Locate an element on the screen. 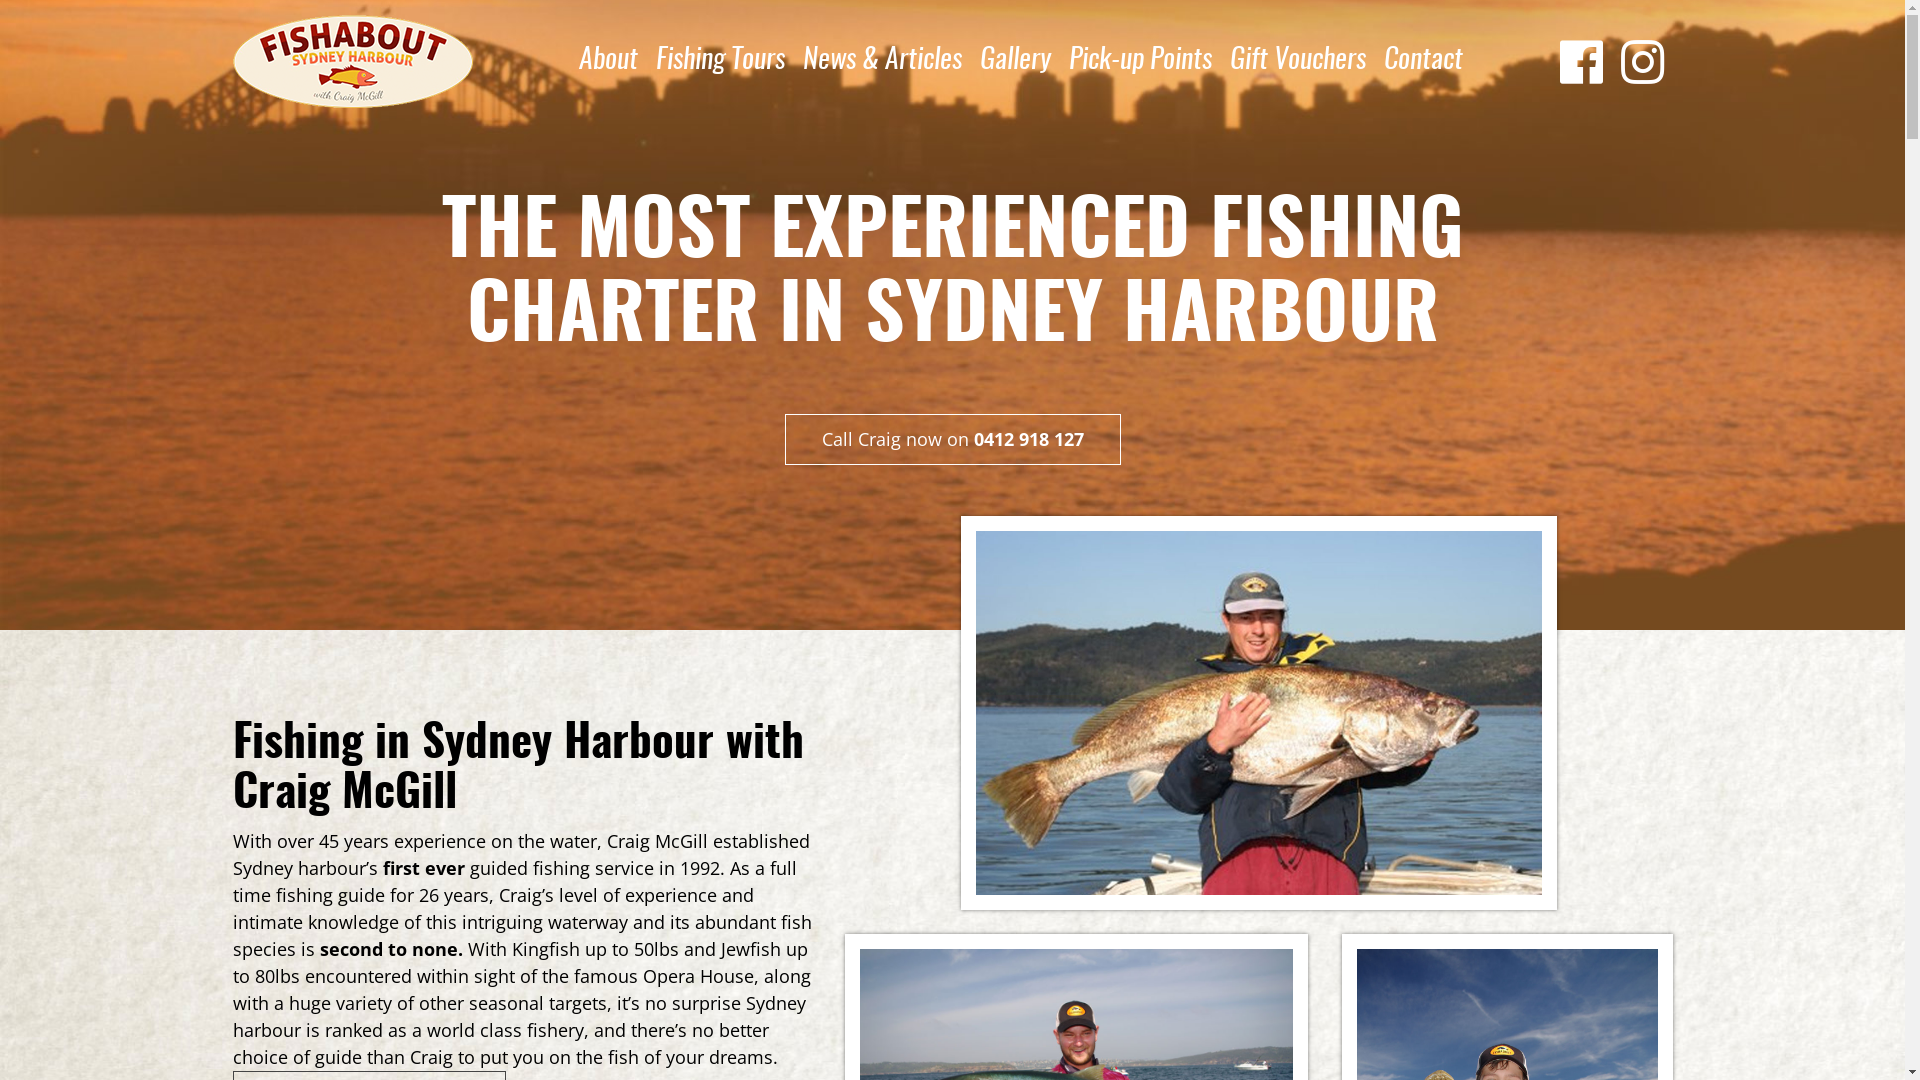  Gift Vouchers is located at coordinates (1297, 61).